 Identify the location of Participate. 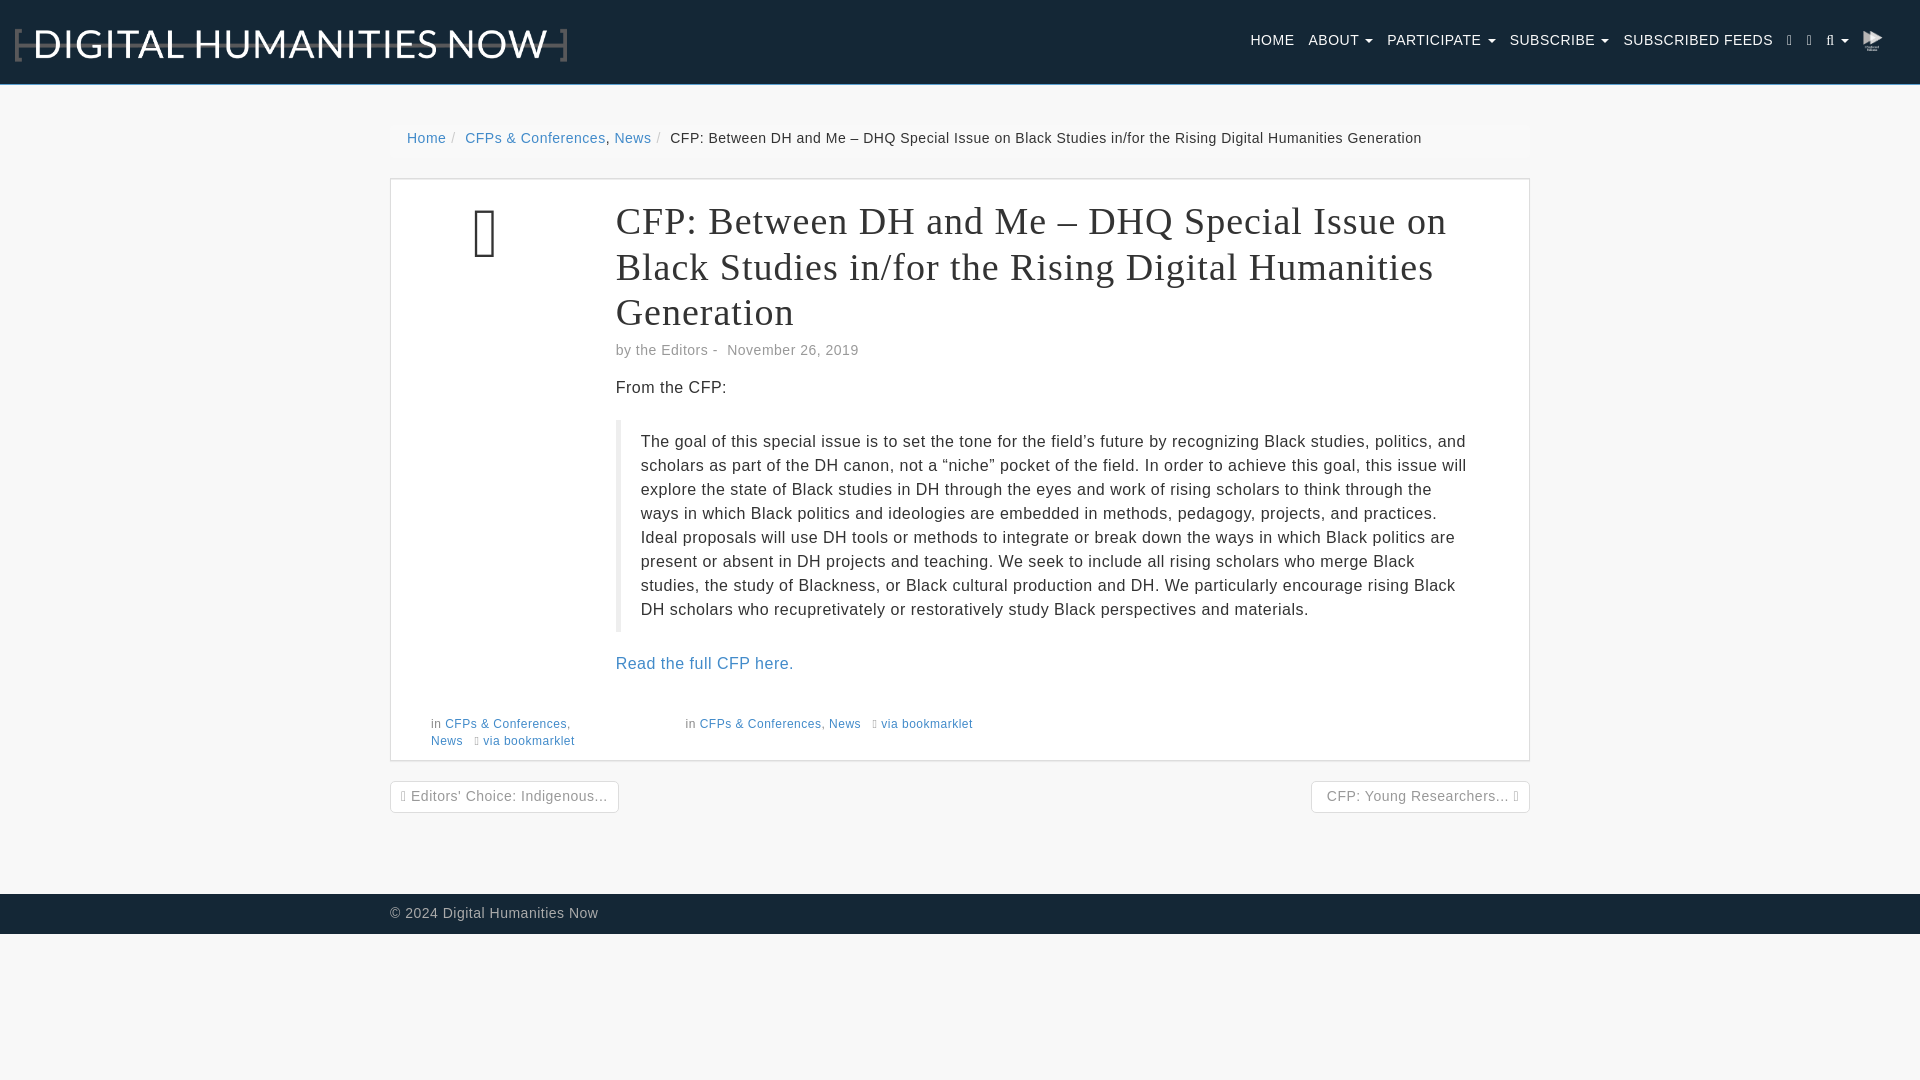
(1440, 40).